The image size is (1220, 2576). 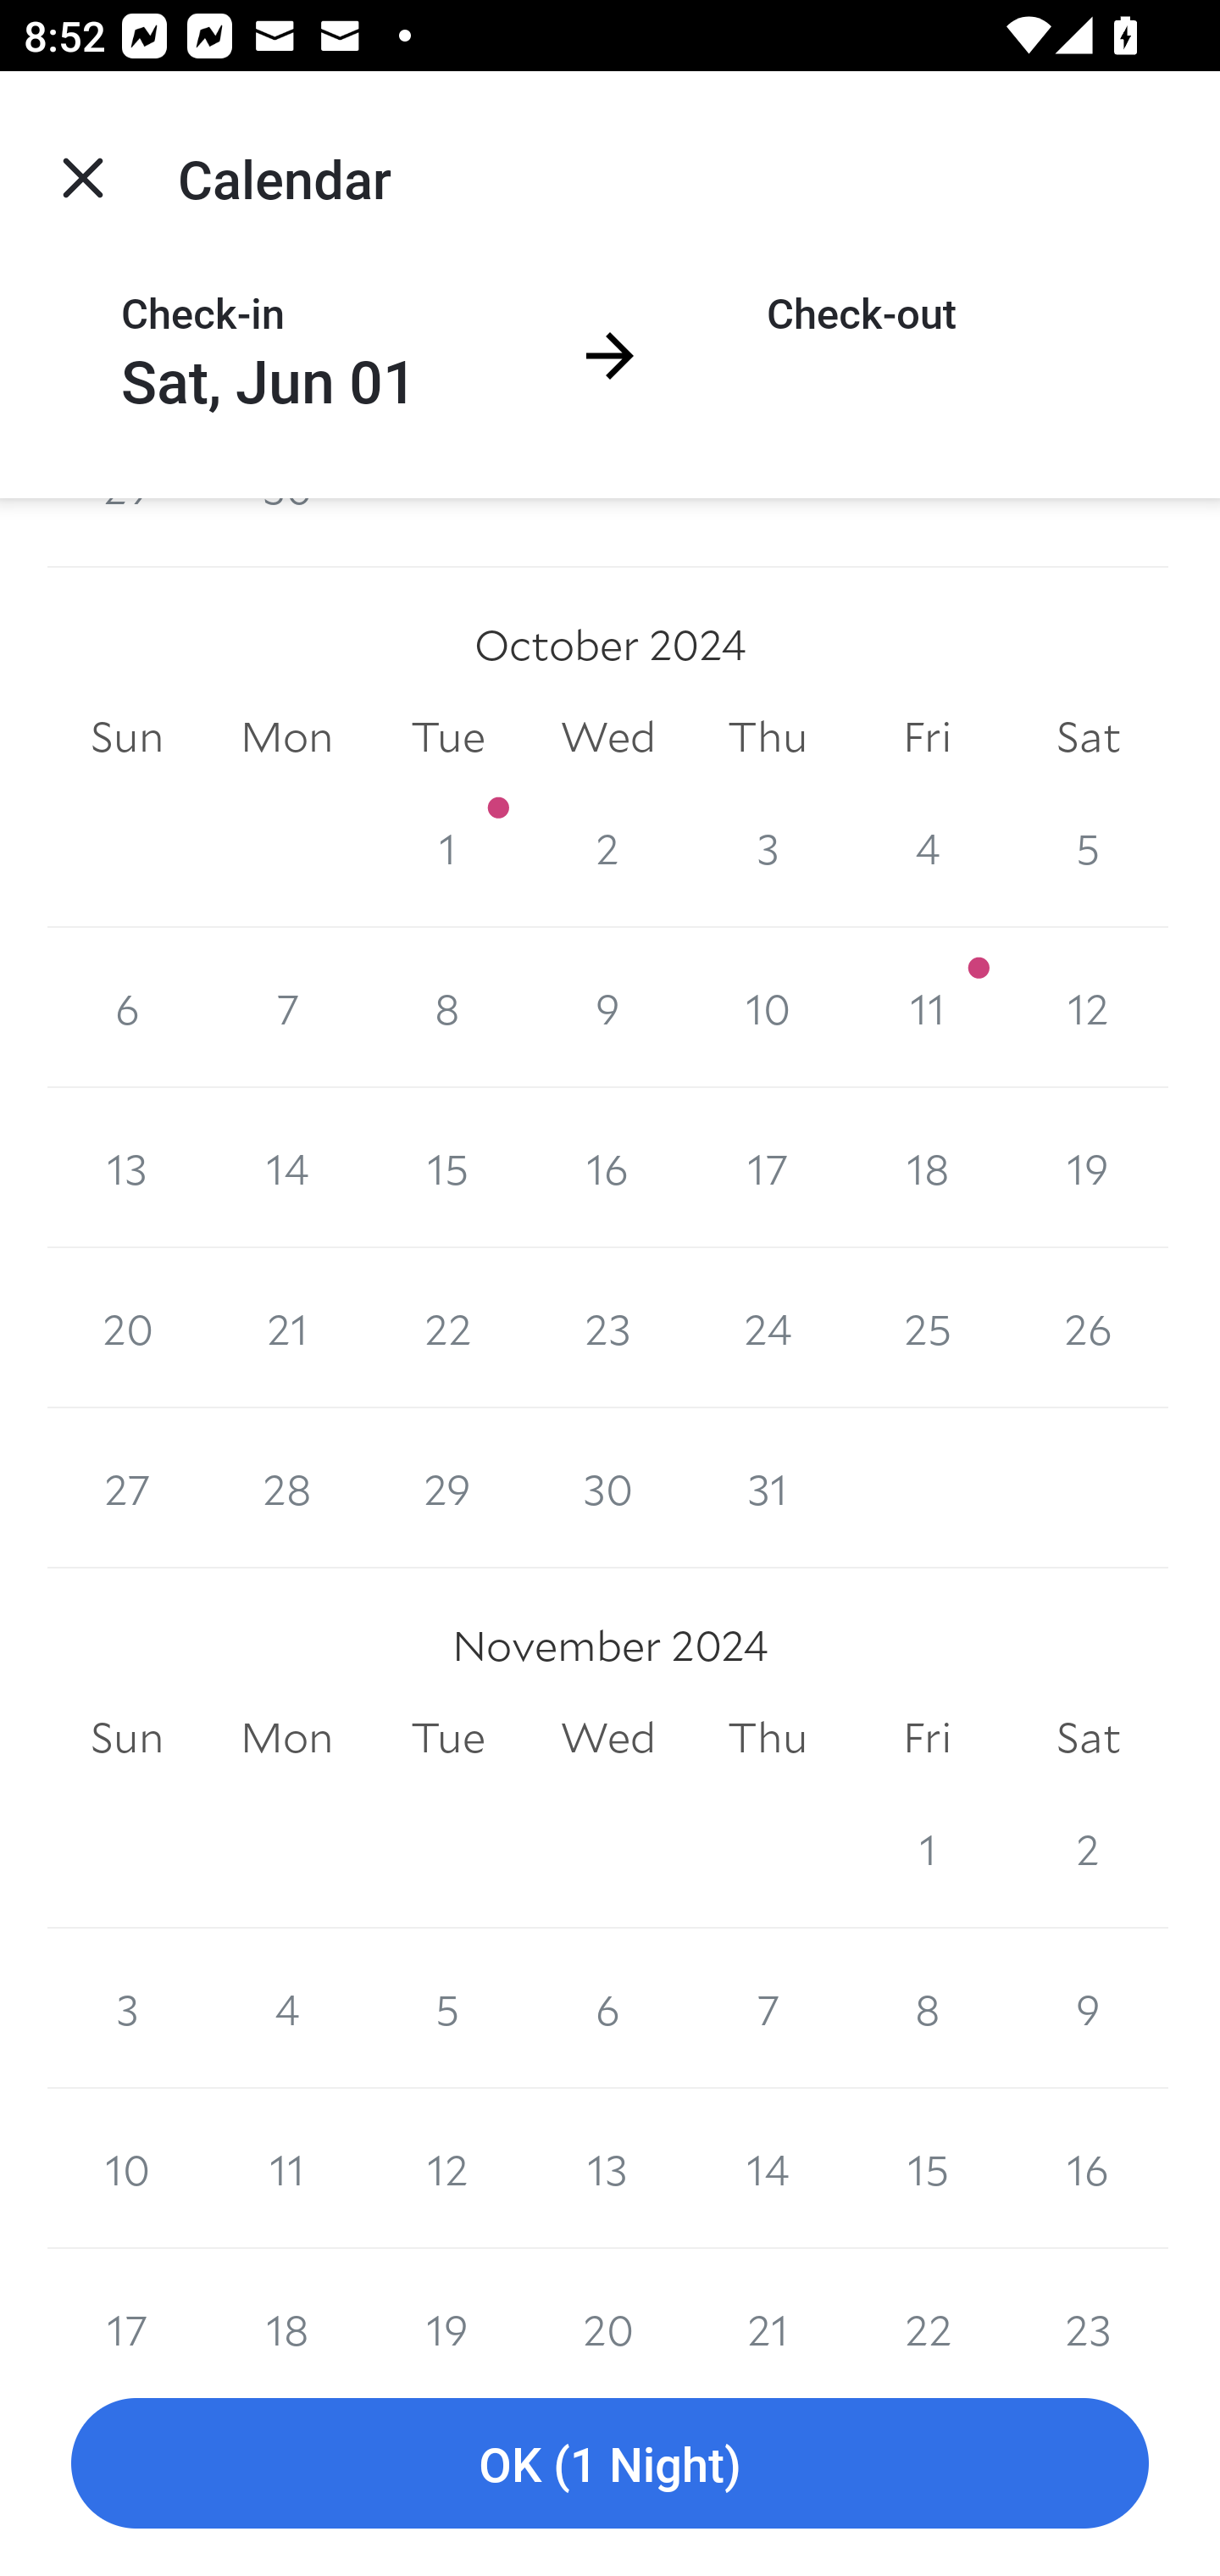 What do you see at coordinates (286, 2008) in the screenshot?
I see `4 4 November 2024` at bounding box center [286, 2008].